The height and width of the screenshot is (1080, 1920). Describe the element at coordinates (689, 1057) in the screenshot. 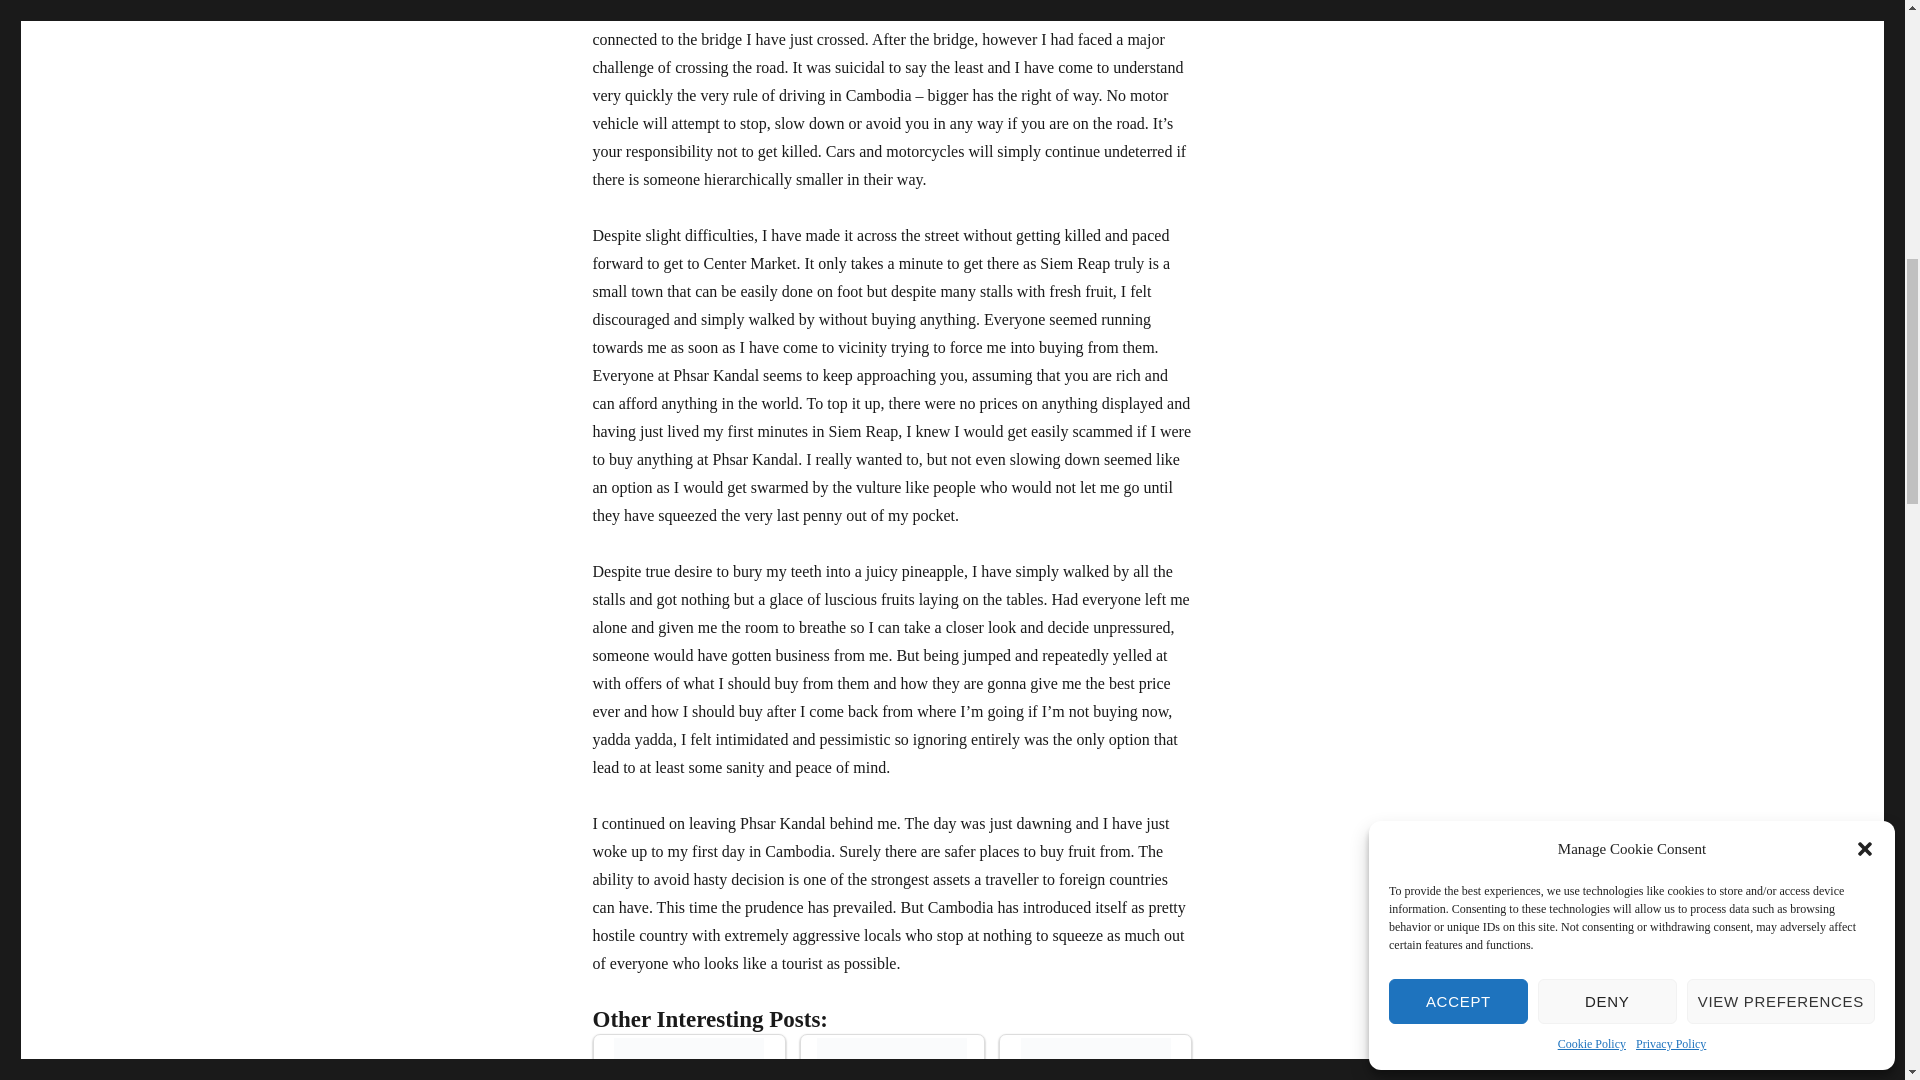

I see `Phsar Chas - Old Market in Siem Reap` at that location.